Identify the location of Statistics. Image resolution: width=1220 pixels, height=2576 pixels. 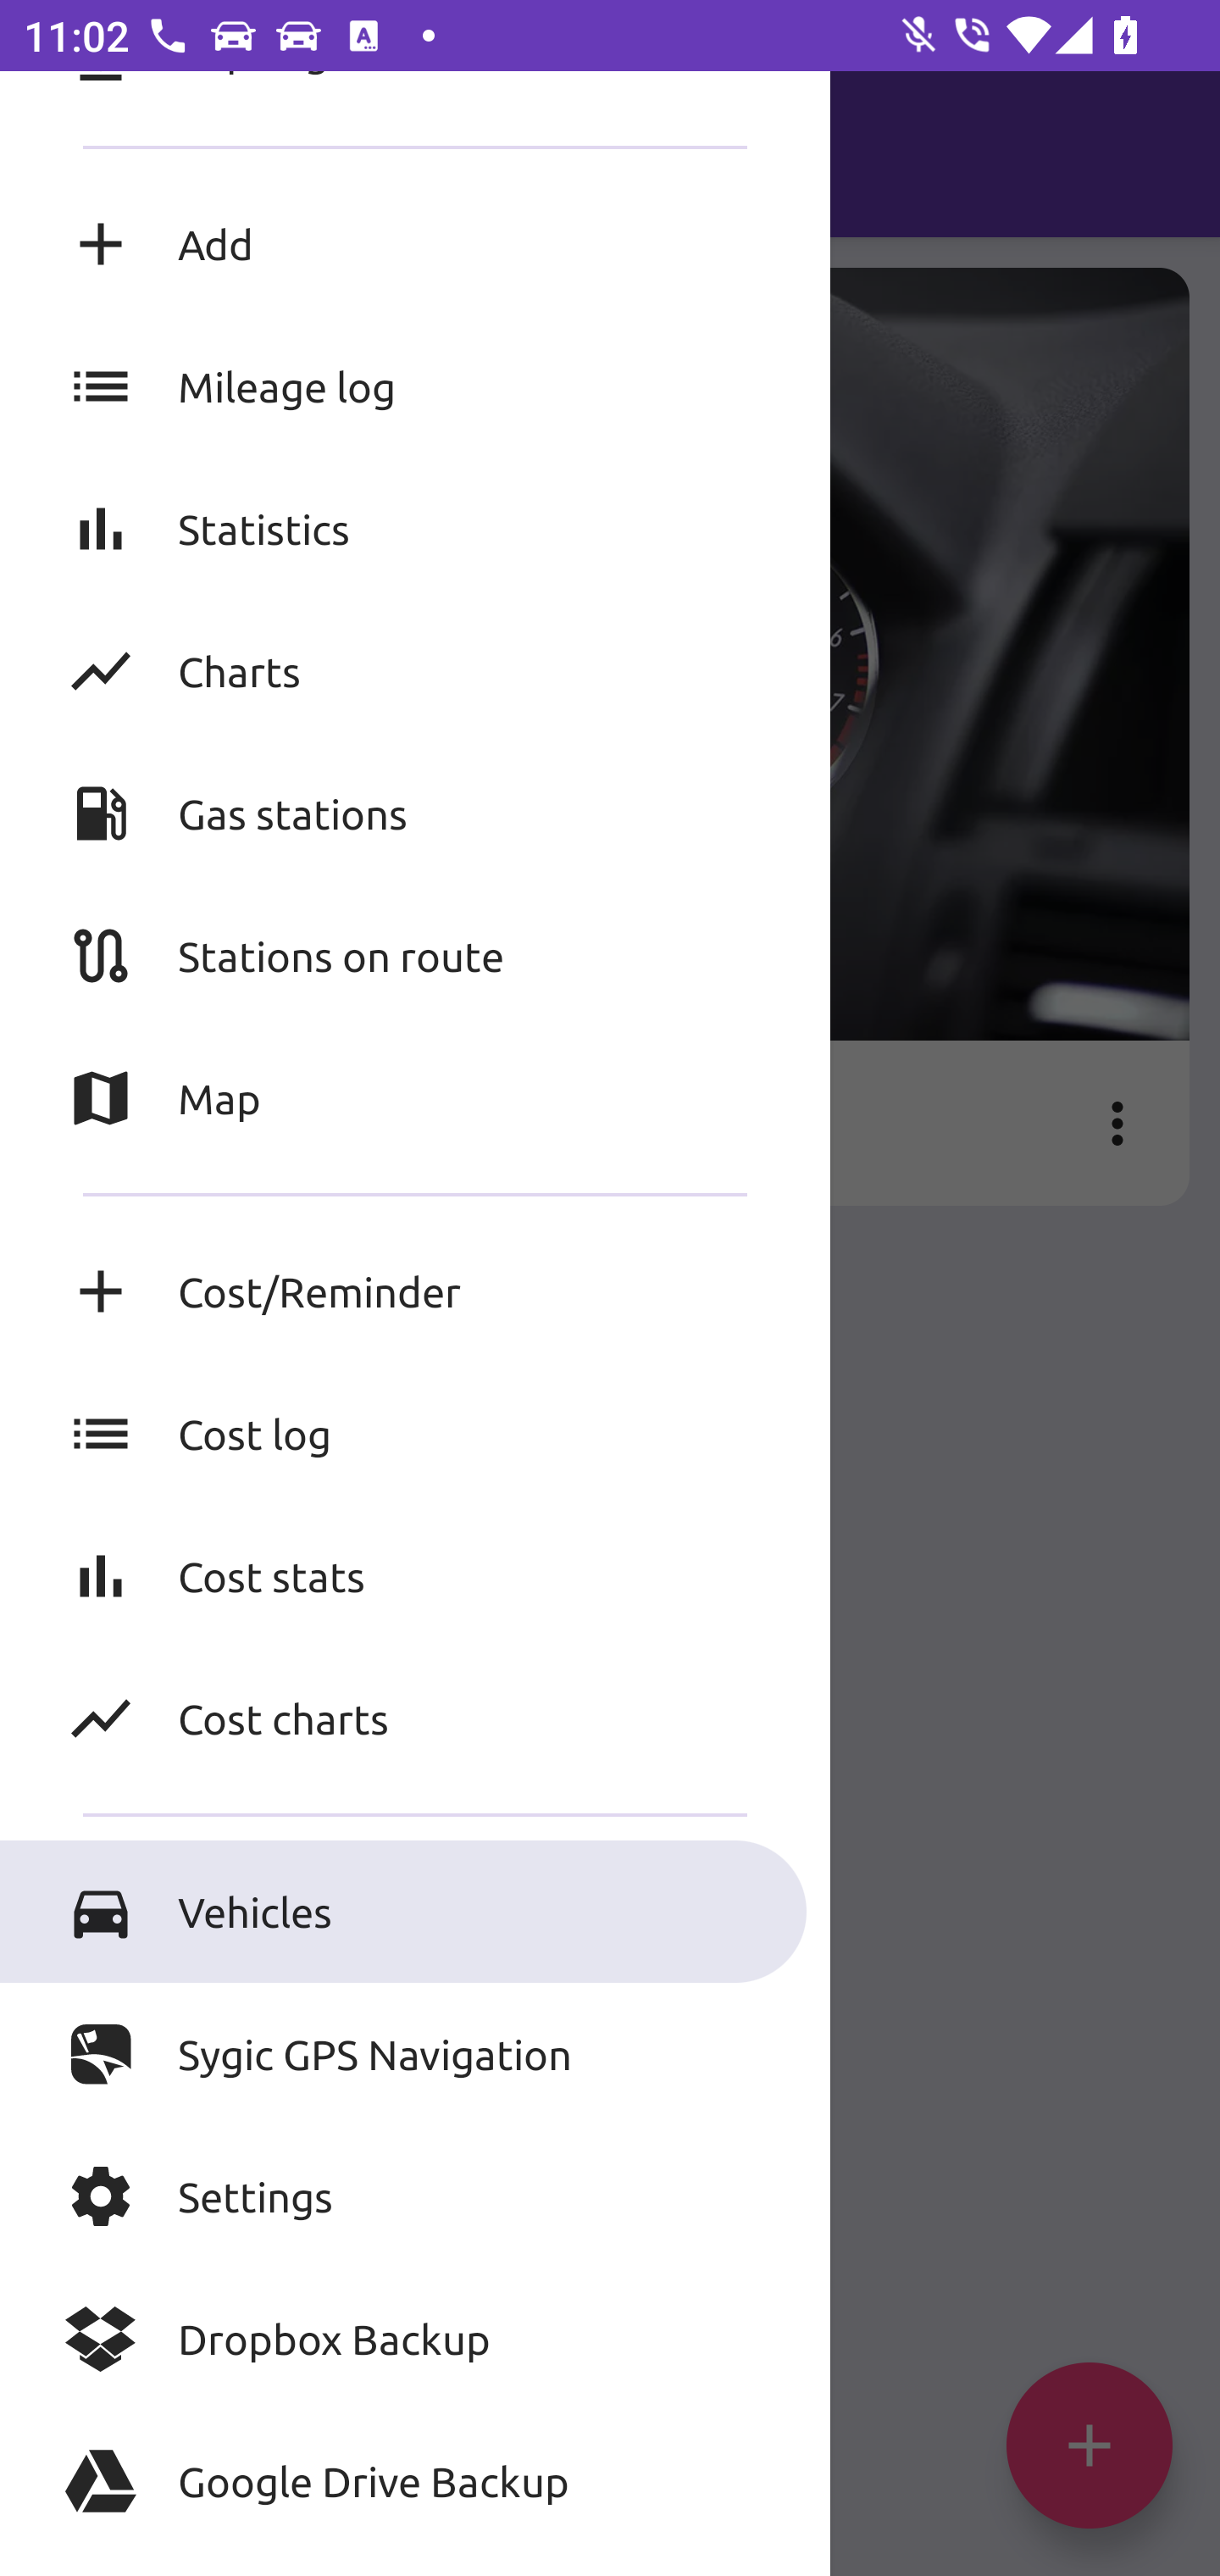
(415, 529).